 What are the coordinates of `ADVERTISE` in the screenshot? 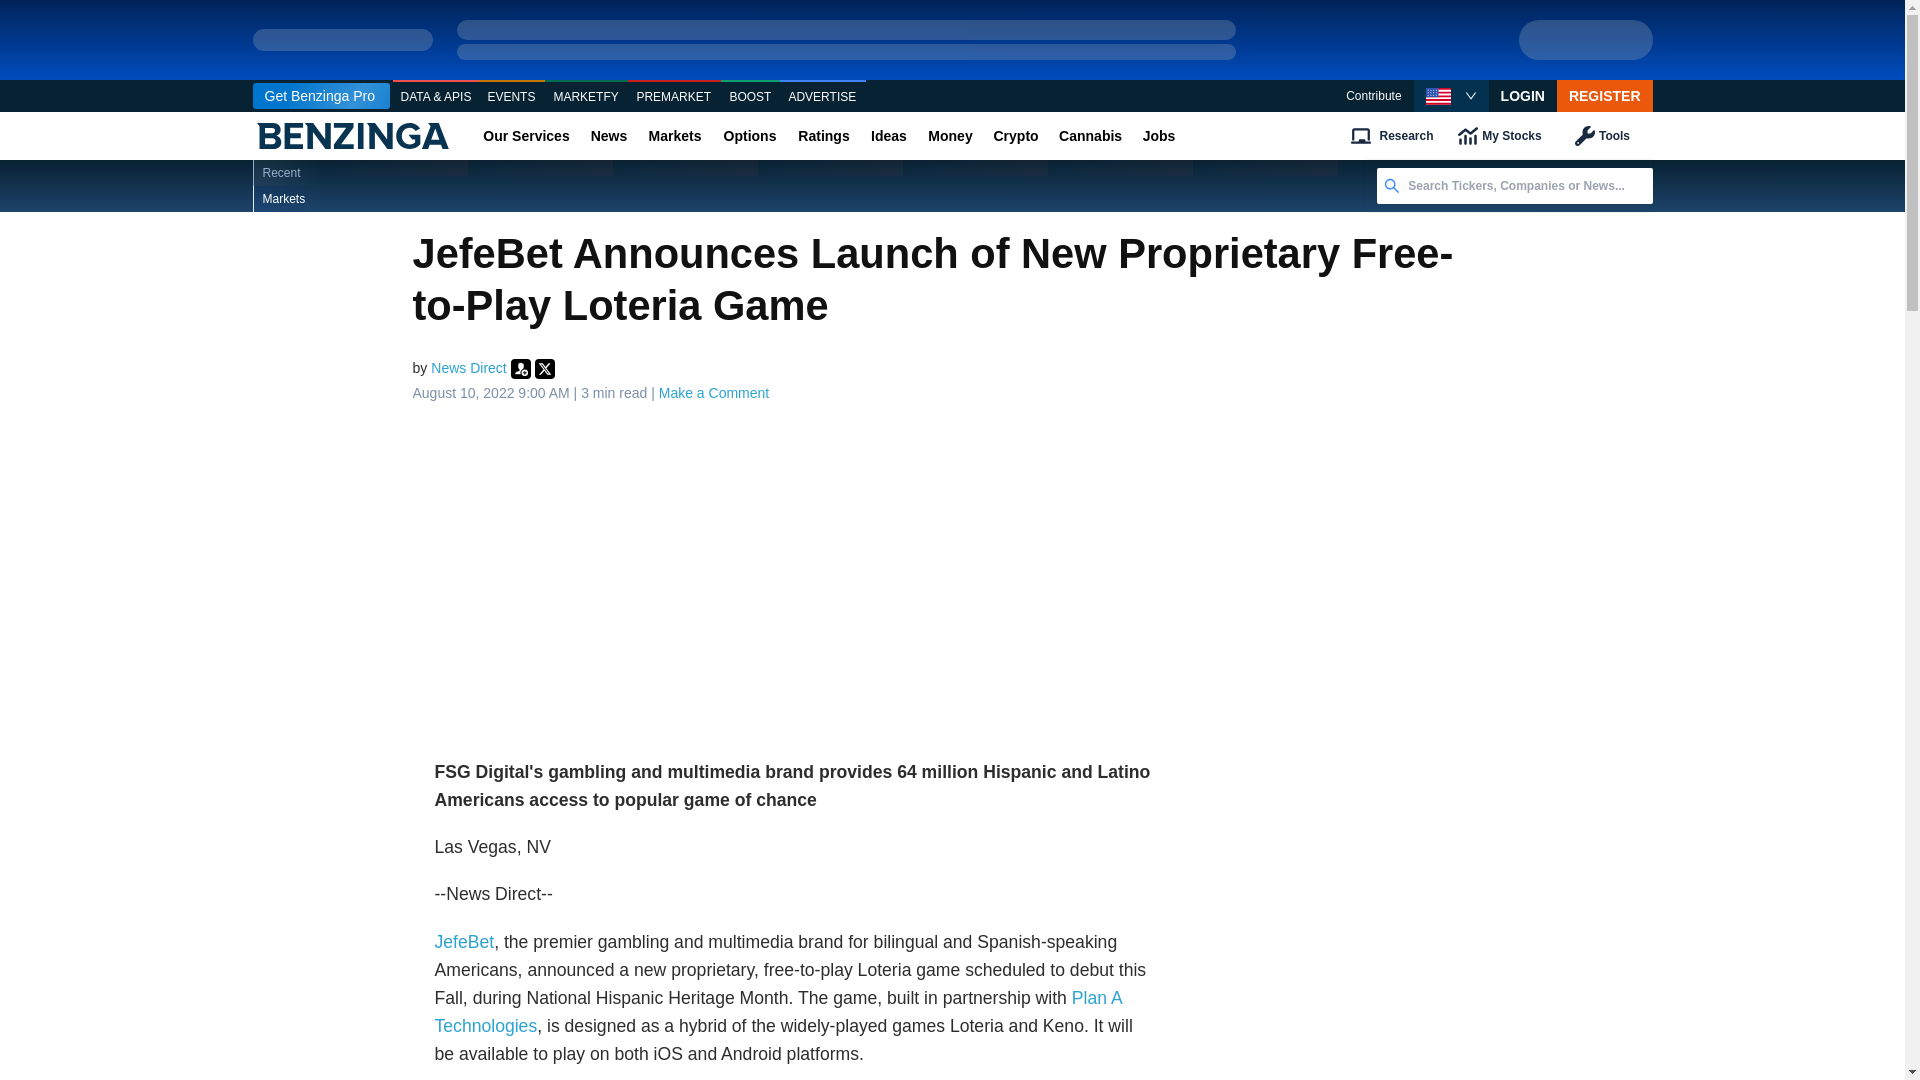 It's located at (822, 97).